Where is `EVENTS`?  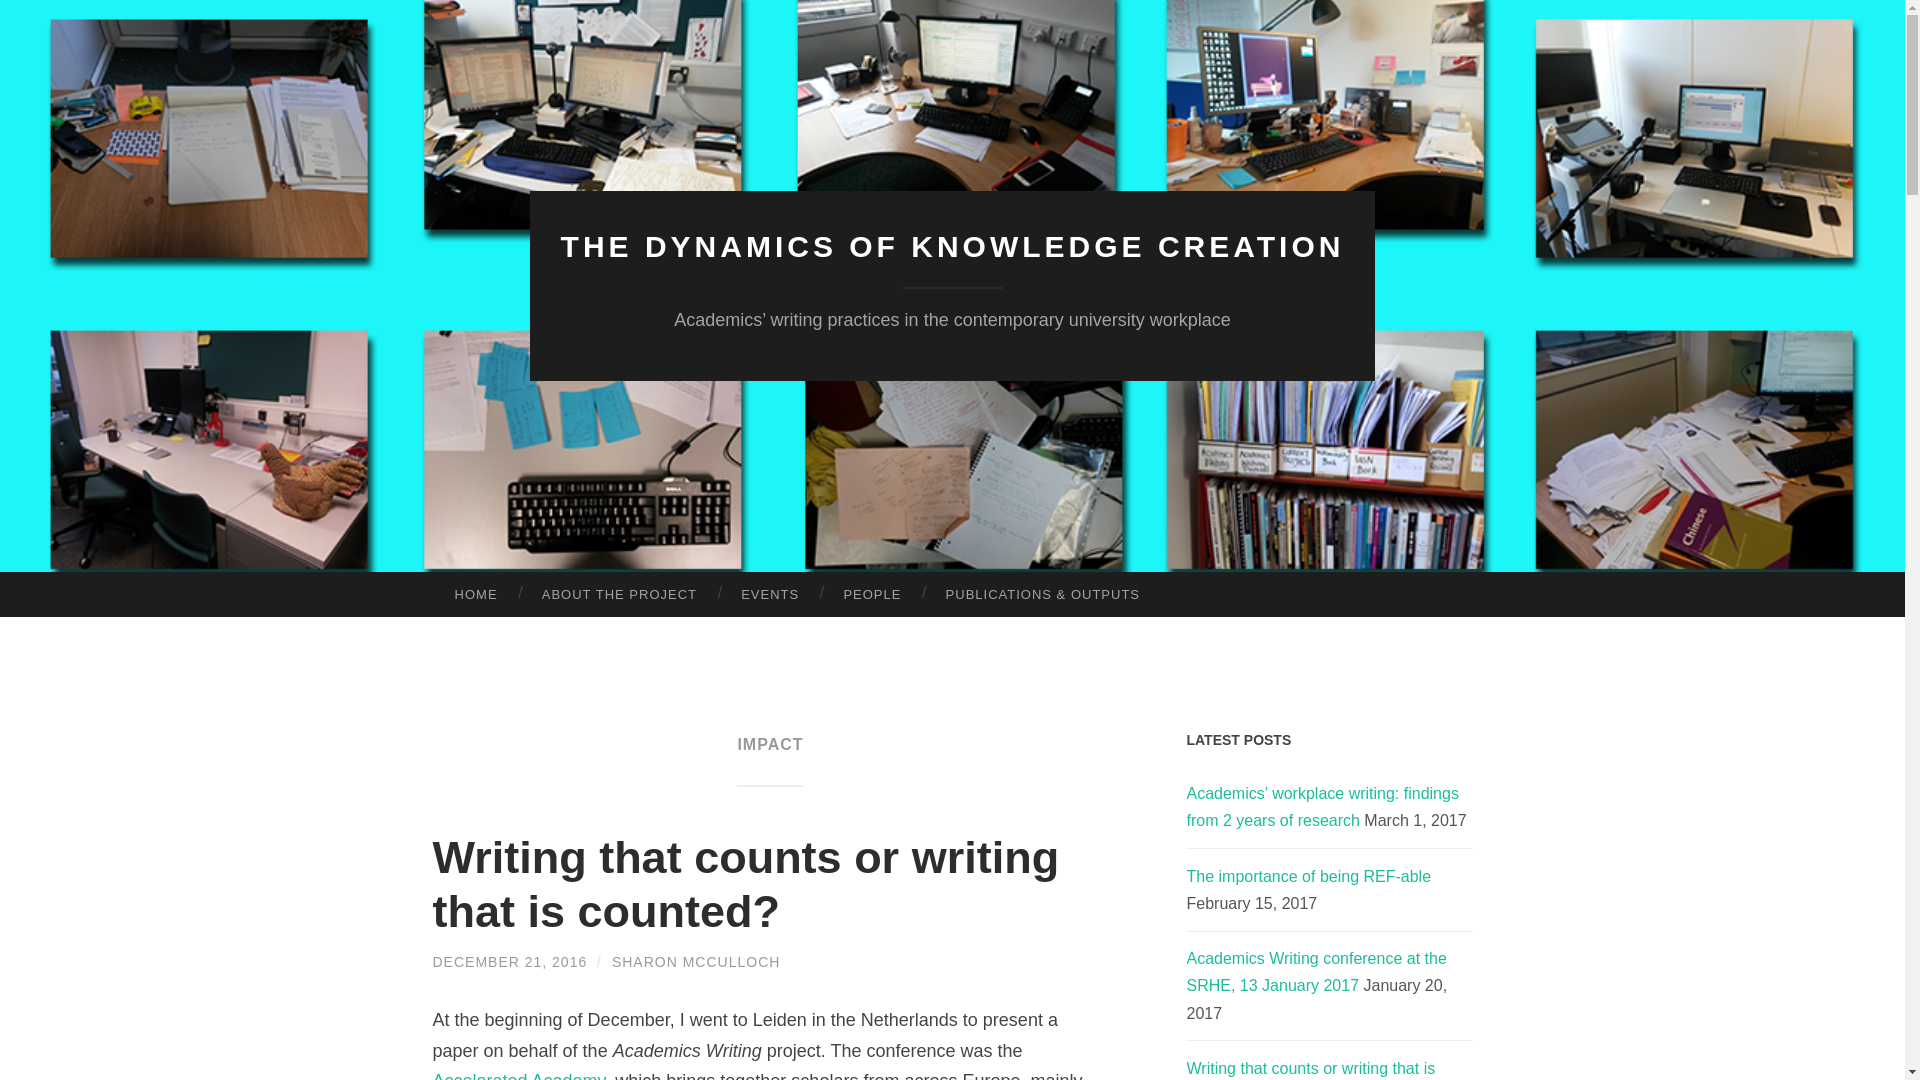
EVENTS is located at coordinates (770, 594).